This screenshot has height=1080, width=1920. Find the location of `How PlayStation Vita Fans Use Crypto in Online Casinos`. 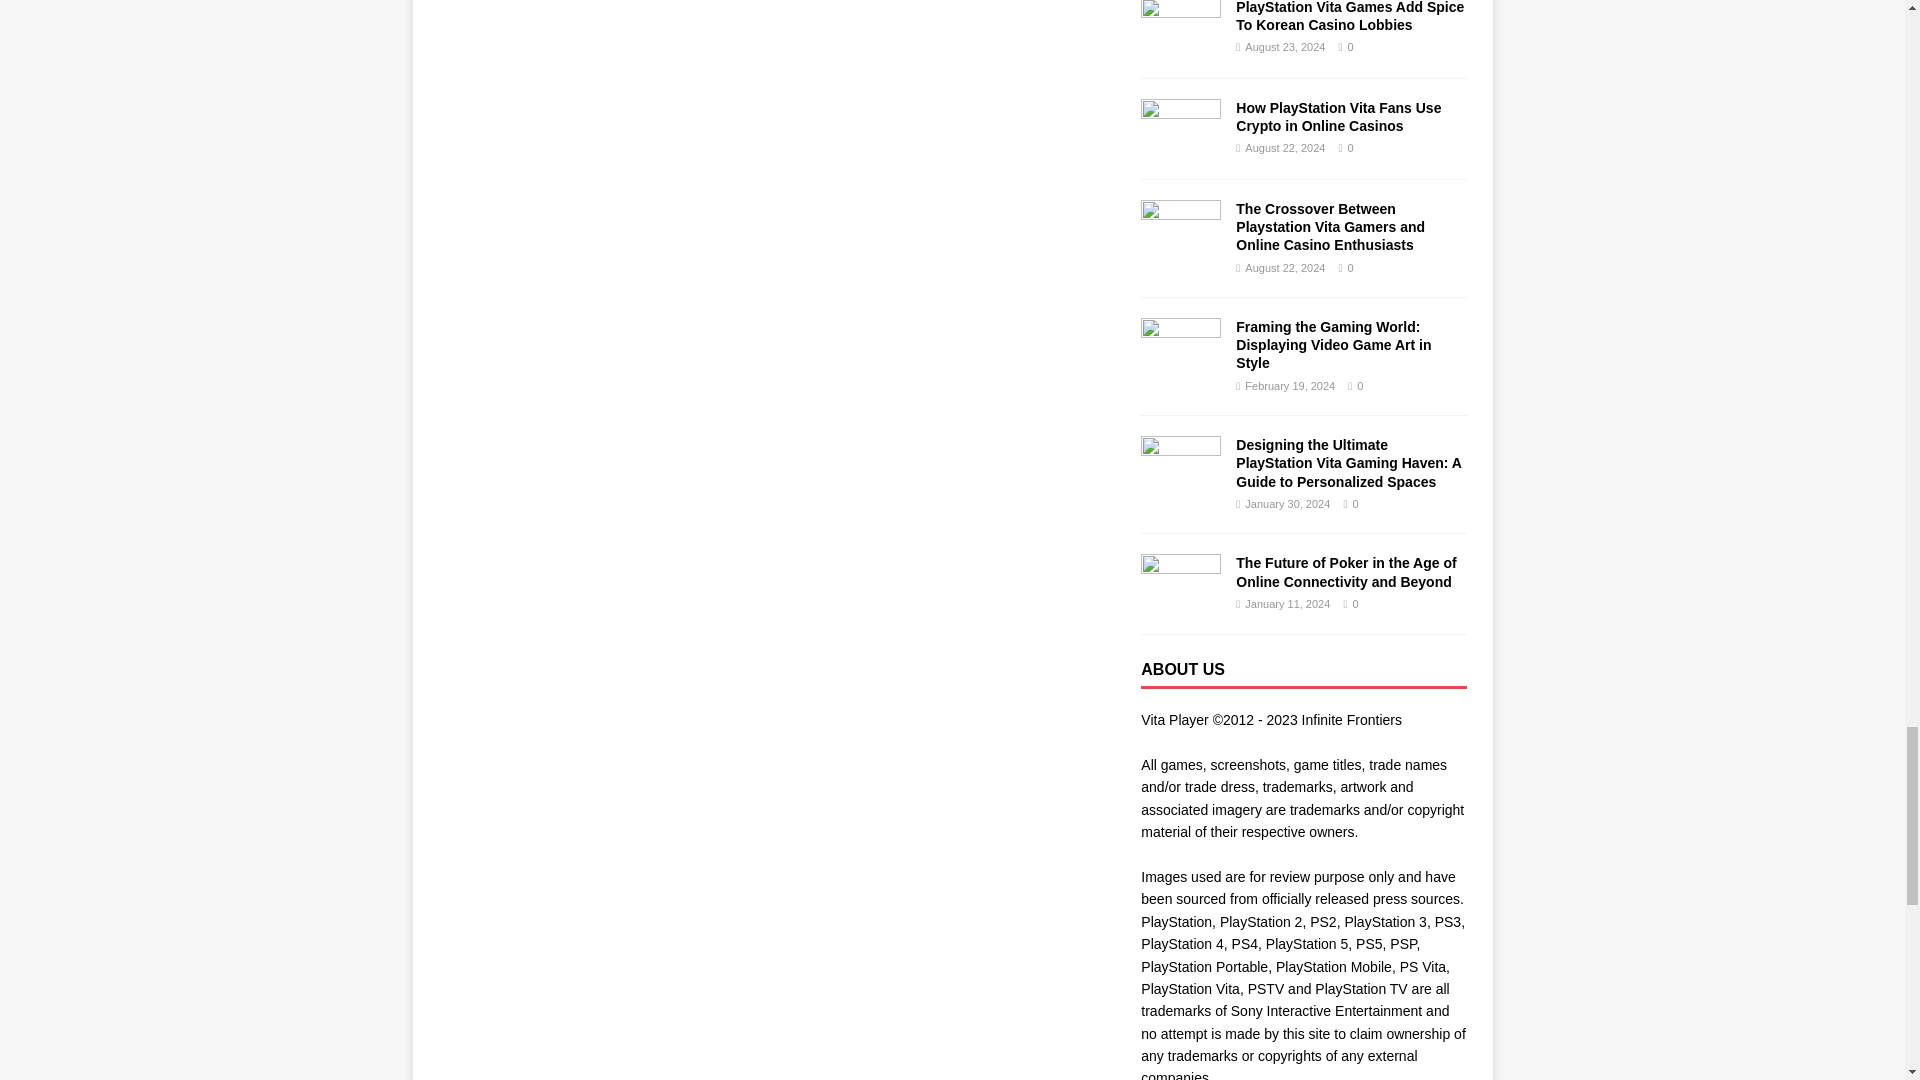

How PlayStation Vita Fans Use Crypto in Online Casinos is located at coordinates (1180, 148).